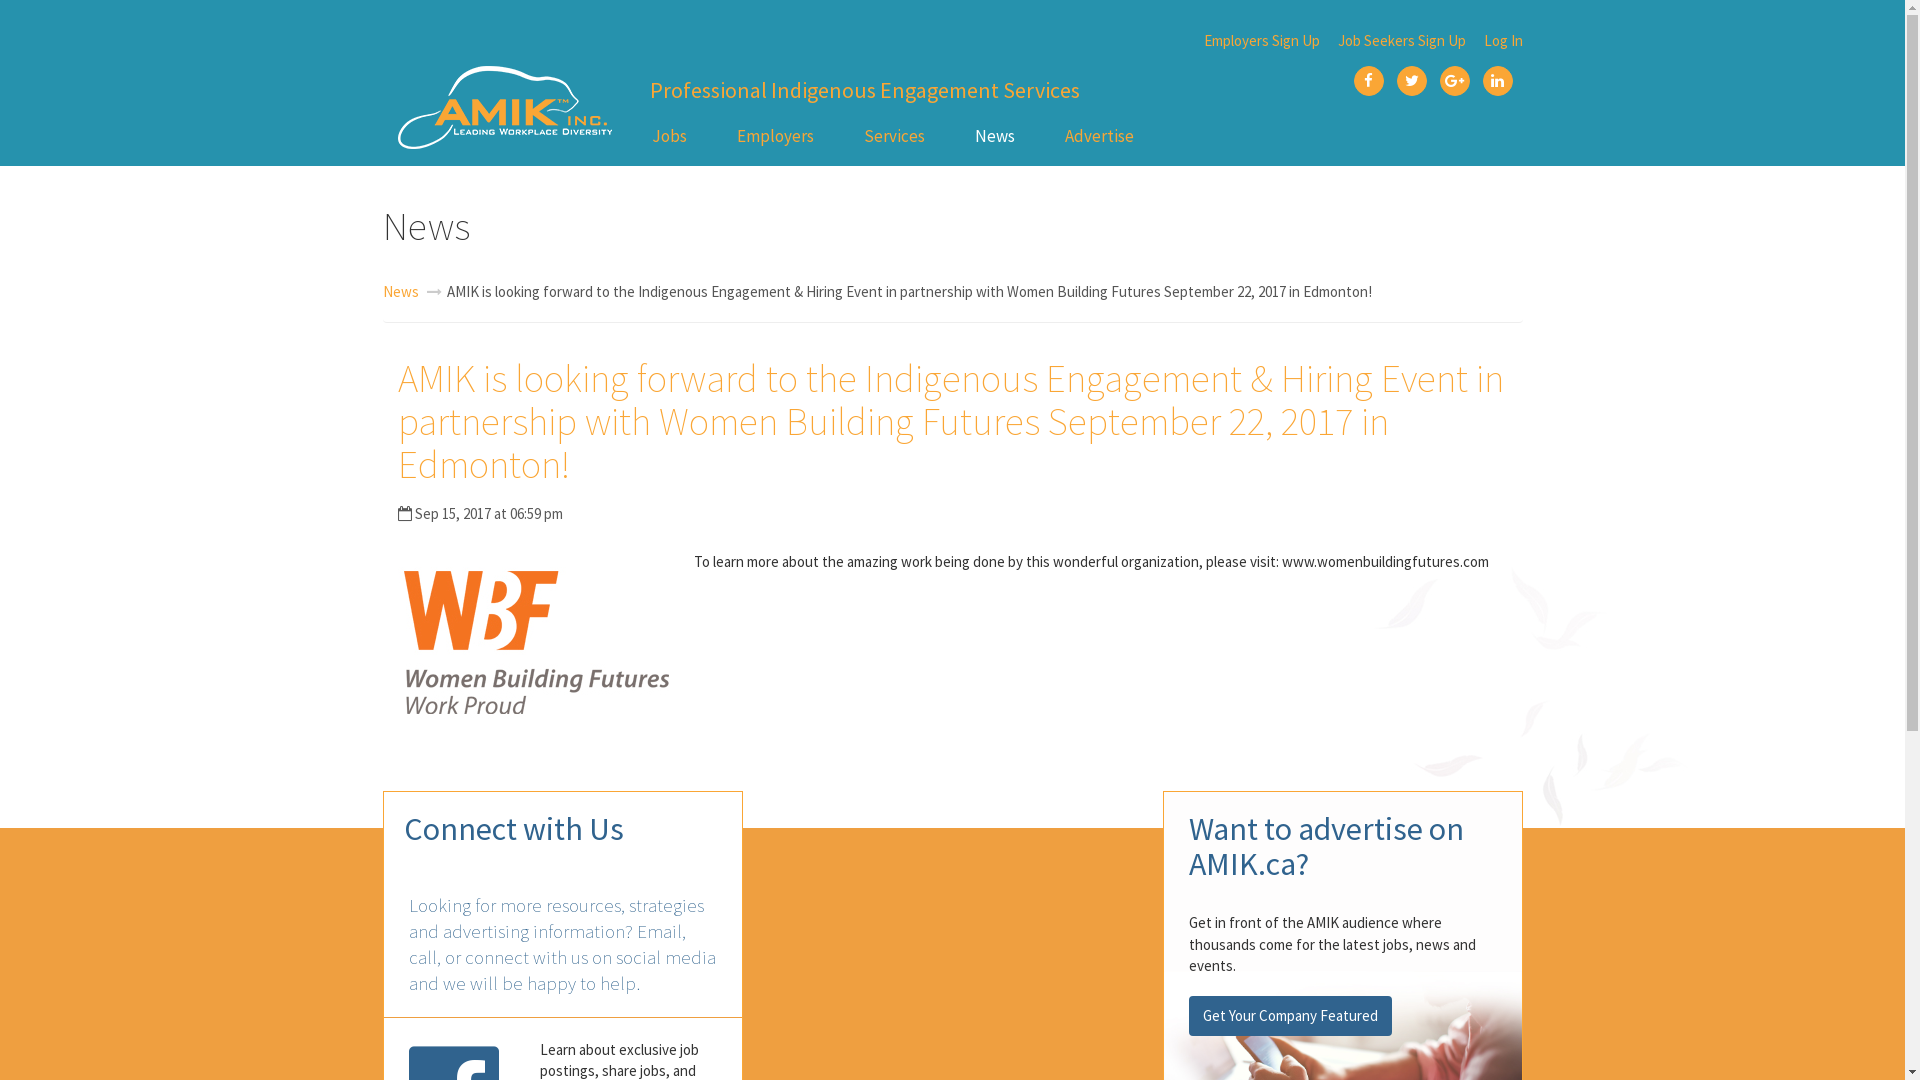 Image resolution: width=1920 pixels, height=1080 pixels. Describe the element at coordinates (668, 136) in the screenshot. I see `Jobs` at that location.